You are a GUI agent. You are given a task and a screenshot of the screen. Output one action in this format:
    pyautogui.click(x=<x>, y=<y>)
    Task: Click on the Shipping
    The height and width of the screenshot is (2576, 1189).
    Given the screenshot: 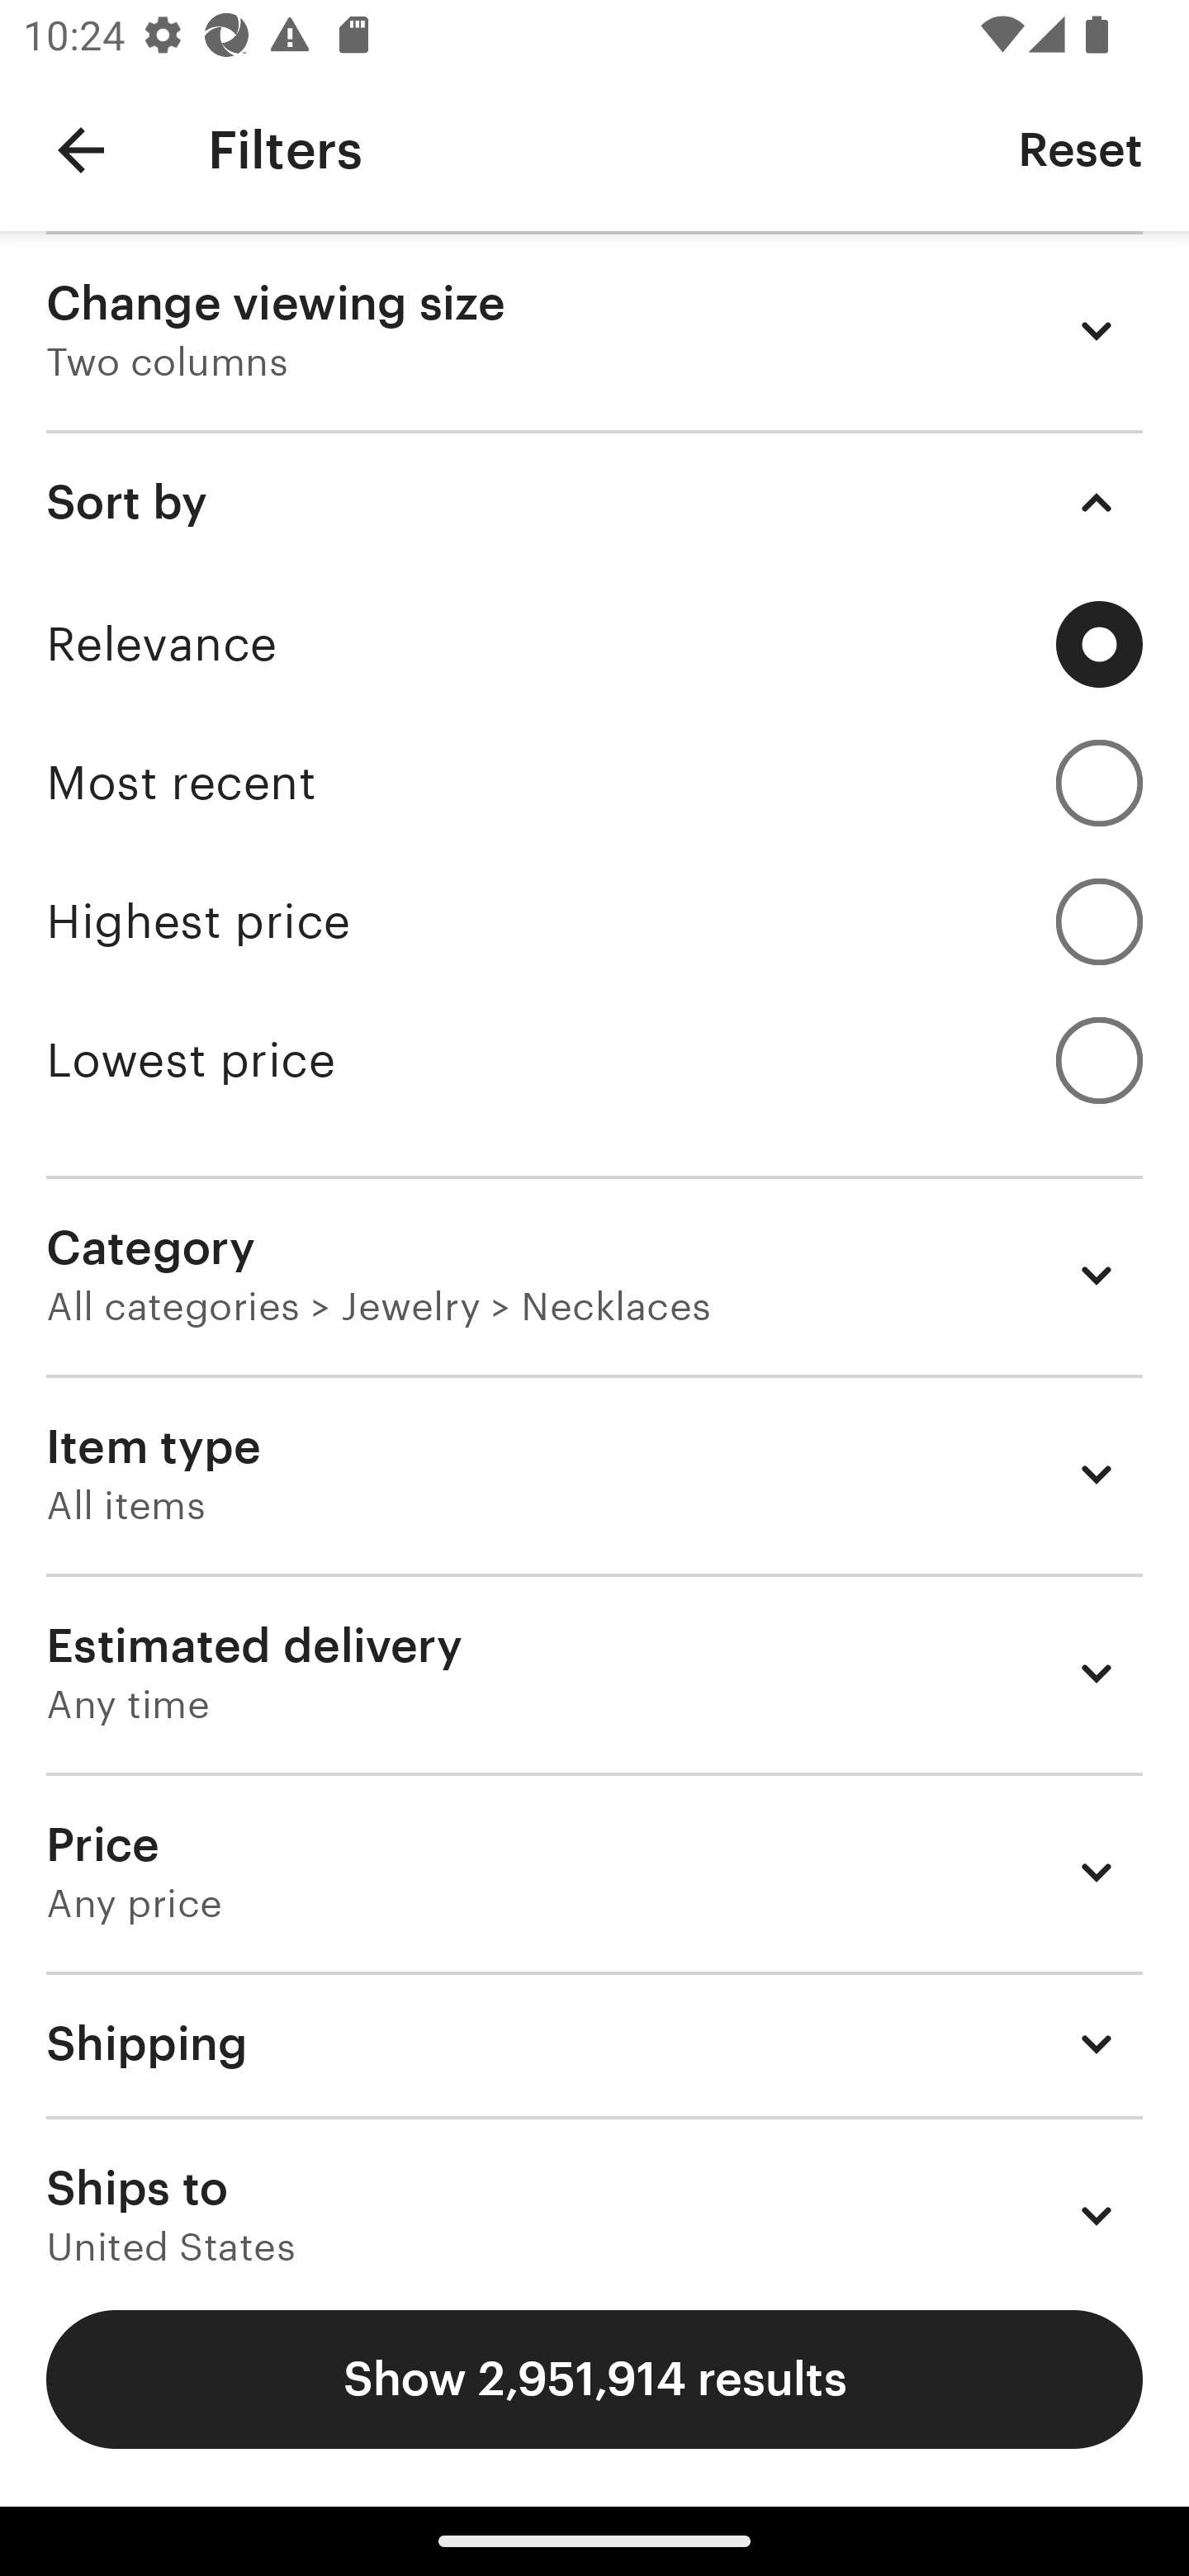 What is the action you would take?
    pyautogui.click(x=594, y=2043)
    